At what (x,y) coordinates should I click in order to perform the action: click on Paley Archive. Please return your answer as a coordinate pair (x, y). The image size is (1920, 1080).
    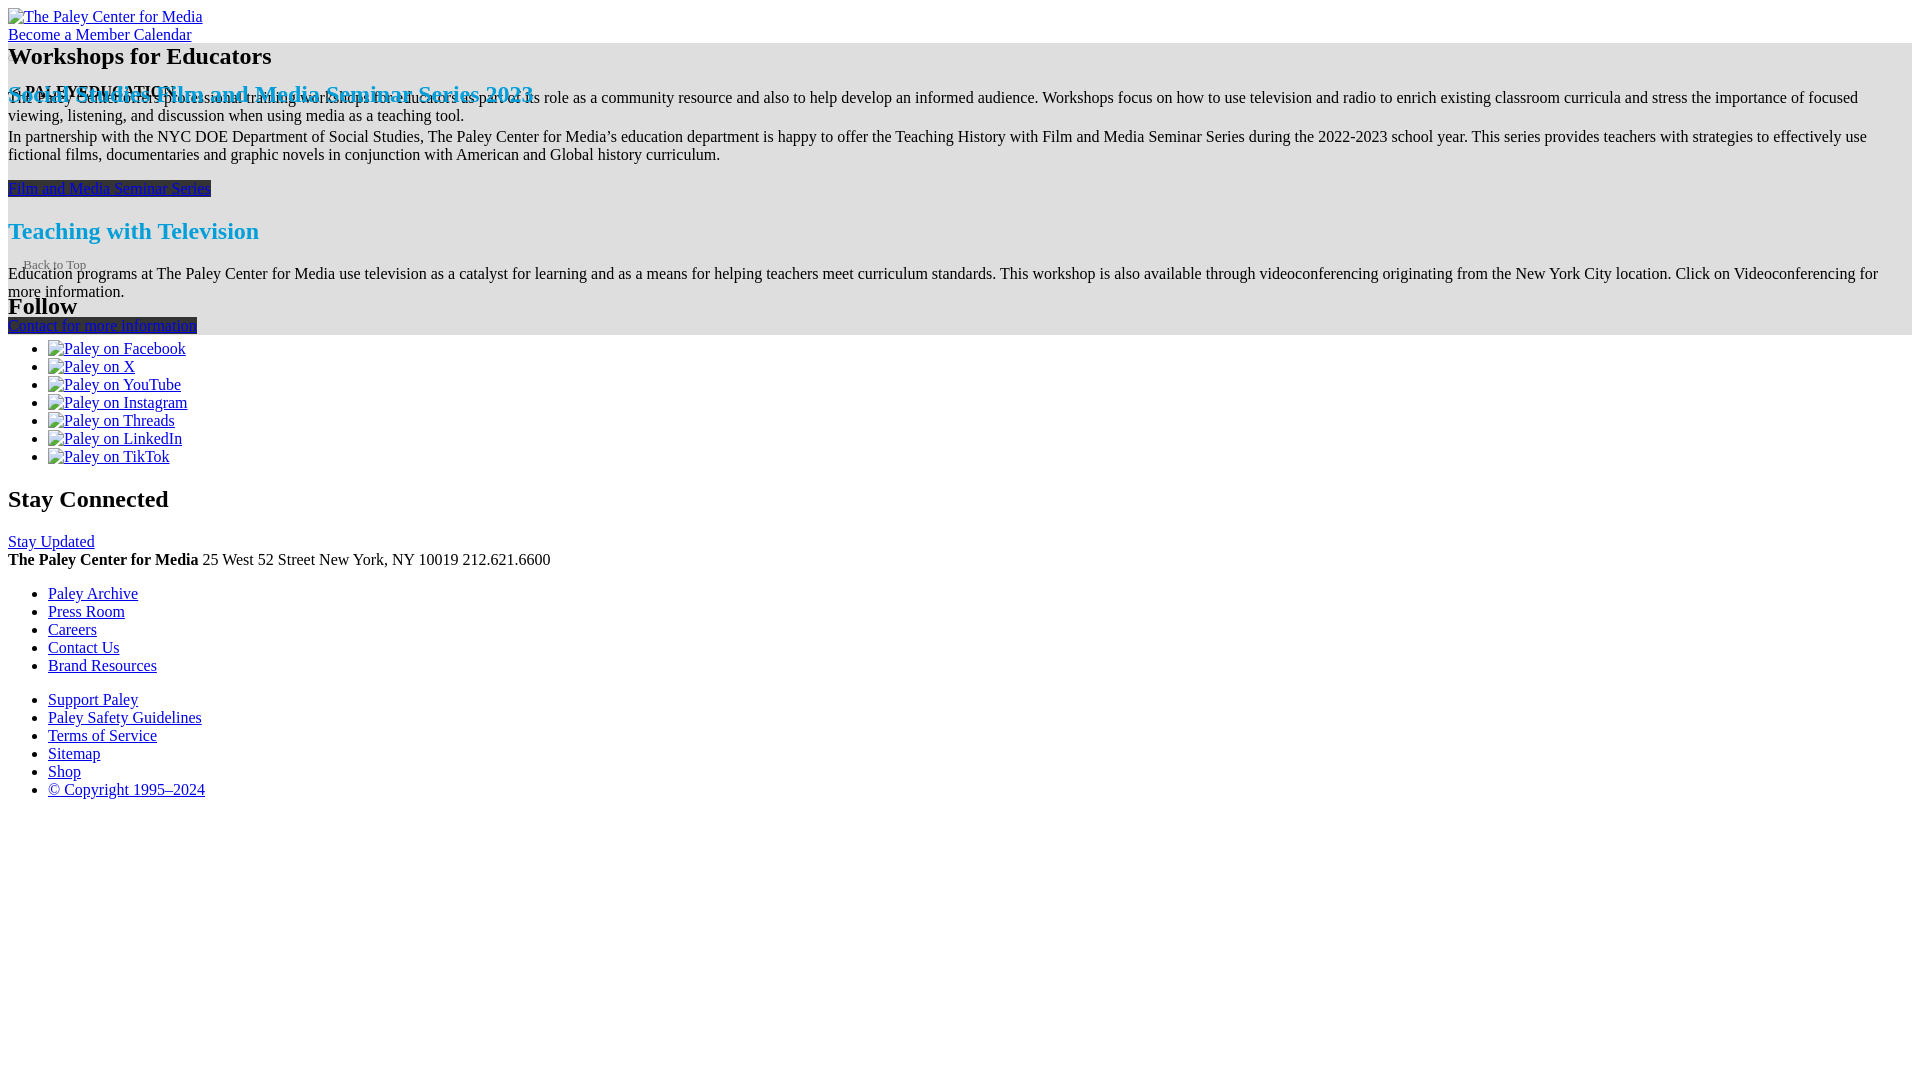
    Looking at the image, I should click on (93, 593).